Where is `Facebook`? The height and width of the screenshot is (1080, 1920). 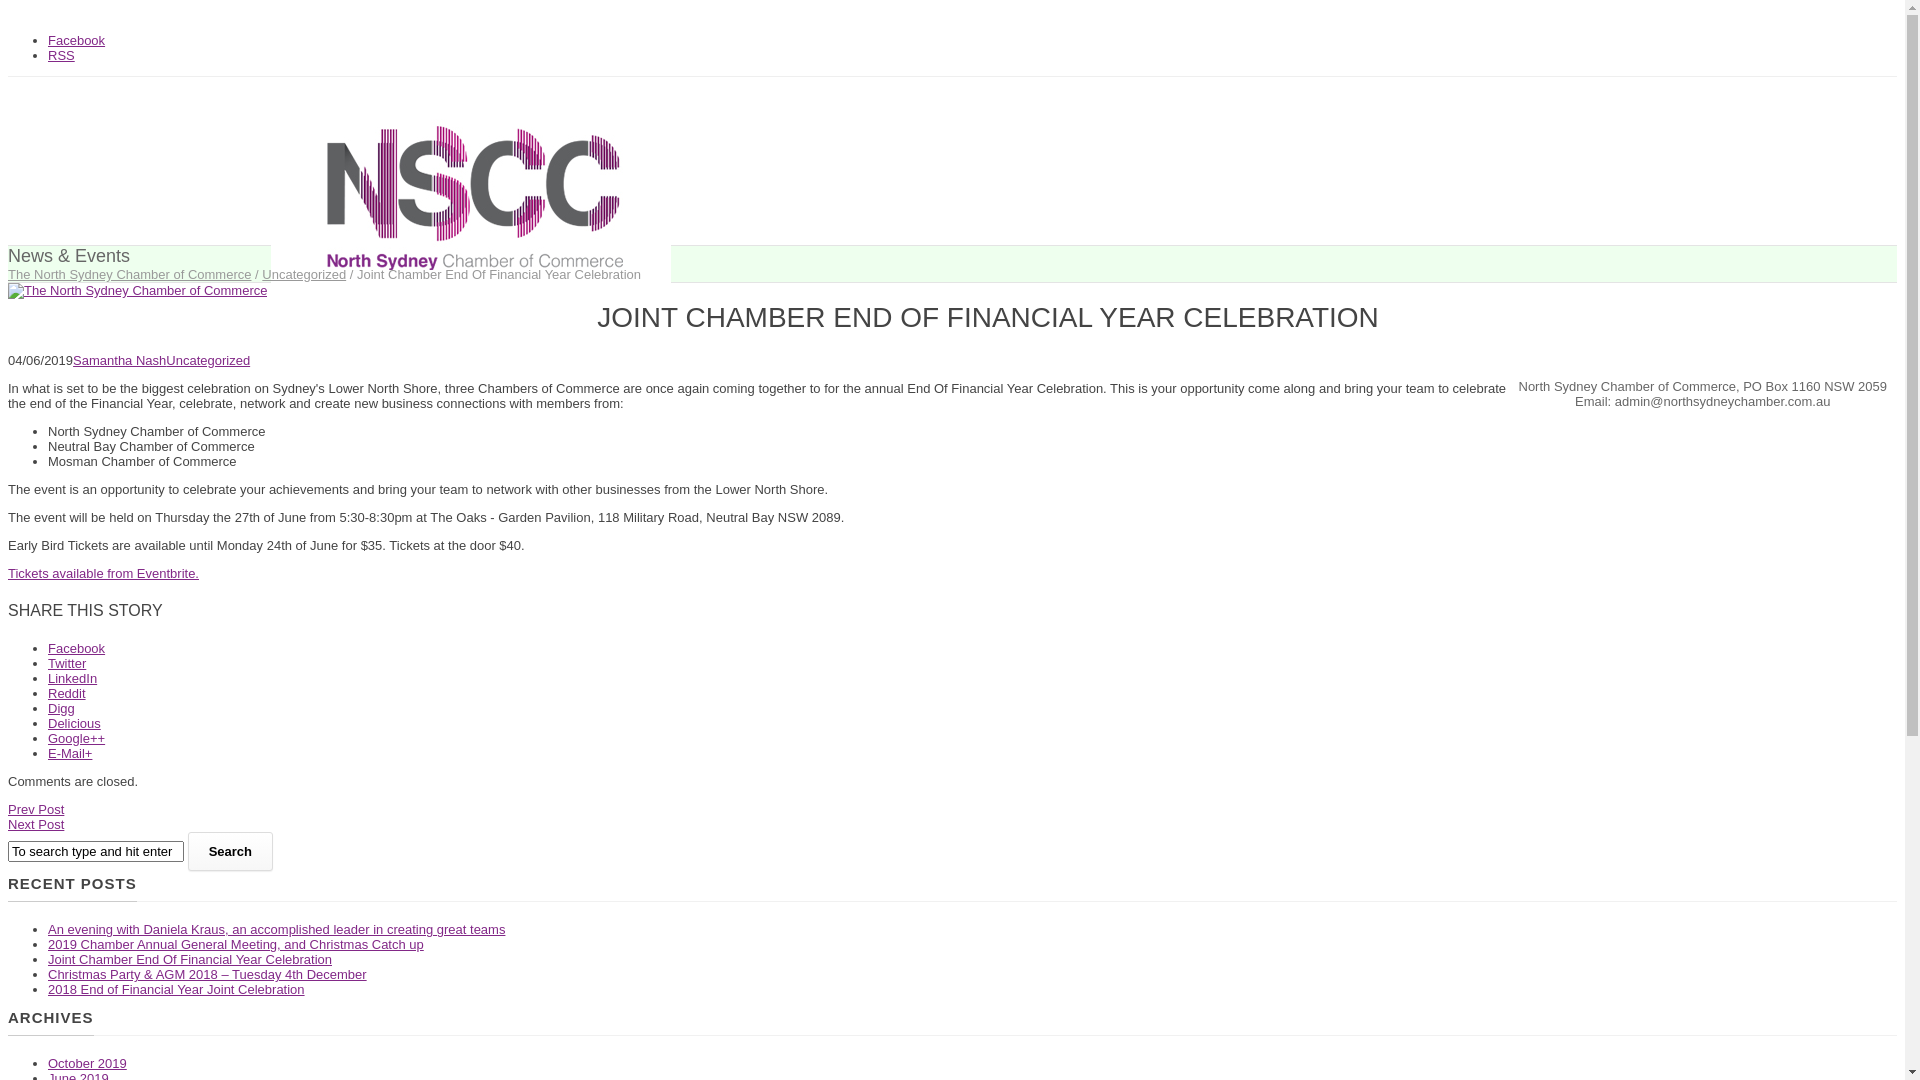
Facebook is located at coordinates (76, 648).